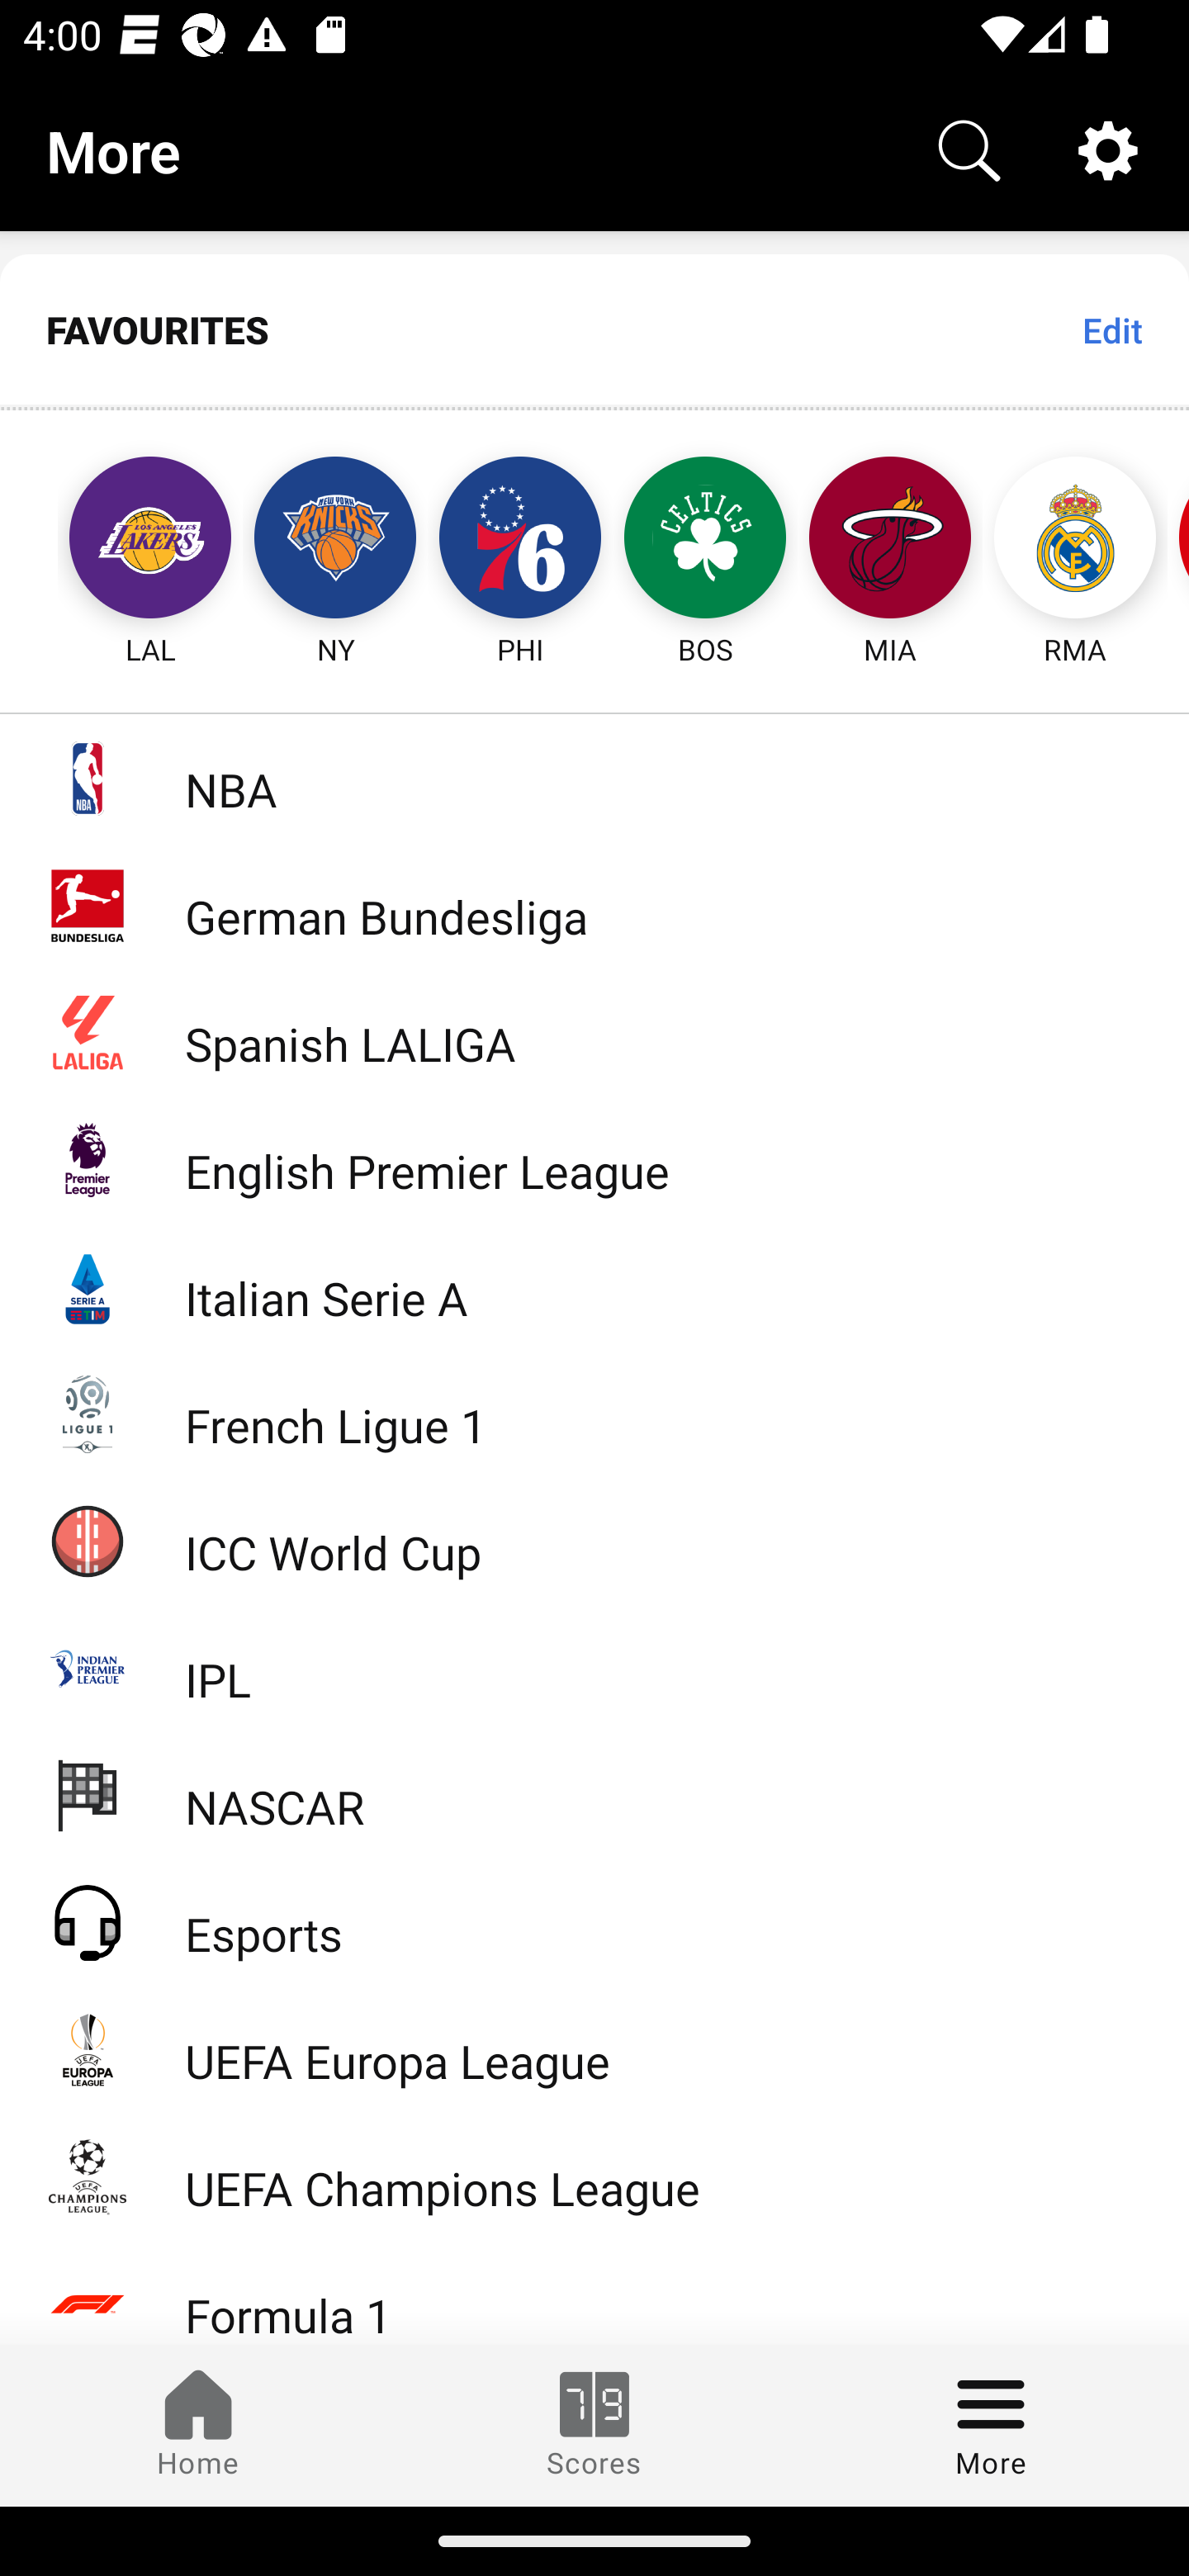  What do you see at coordinates (594, 2292) in the screenshot?
I see `Formula 1` at bounding box center [594, 2292].